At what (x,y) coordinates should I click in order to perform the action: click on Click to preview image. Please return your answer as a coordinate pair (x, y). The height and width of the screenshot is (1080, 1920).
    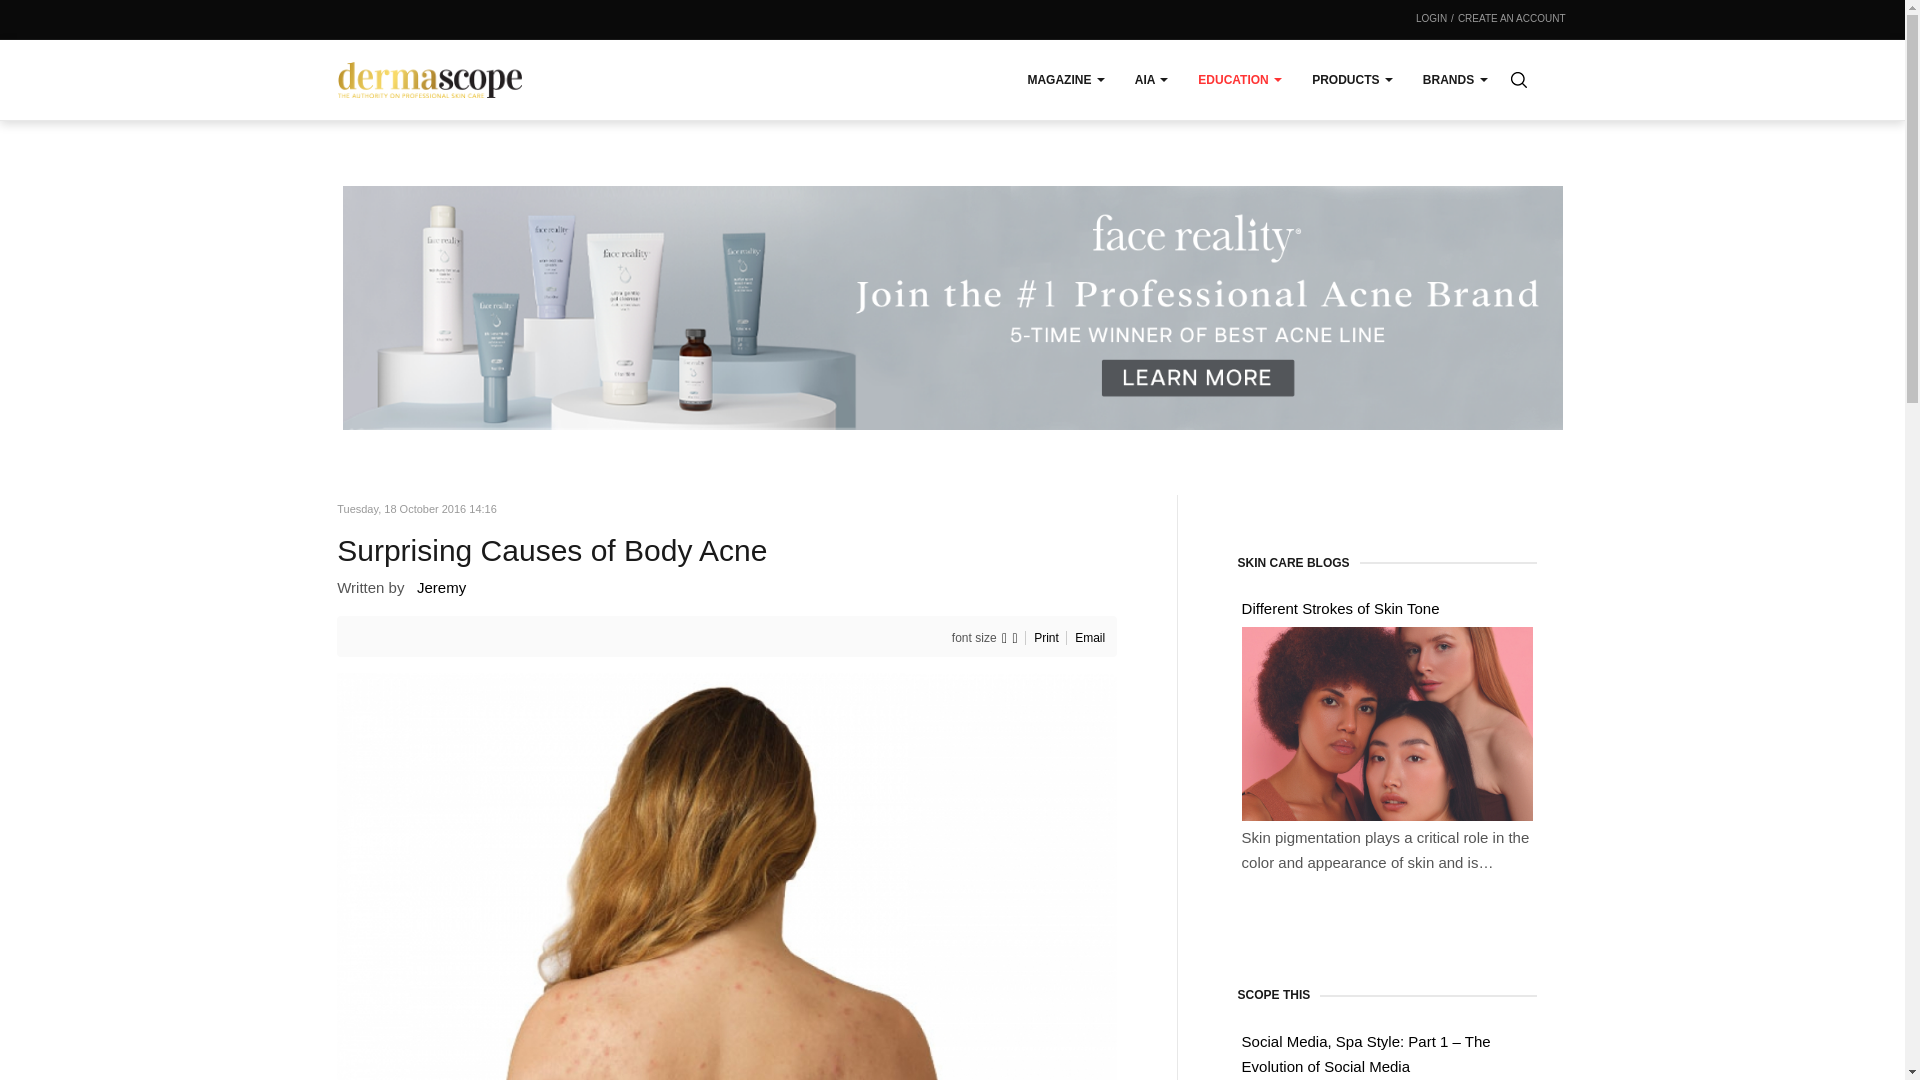
    Looking at the image, I should click on (727, 986).